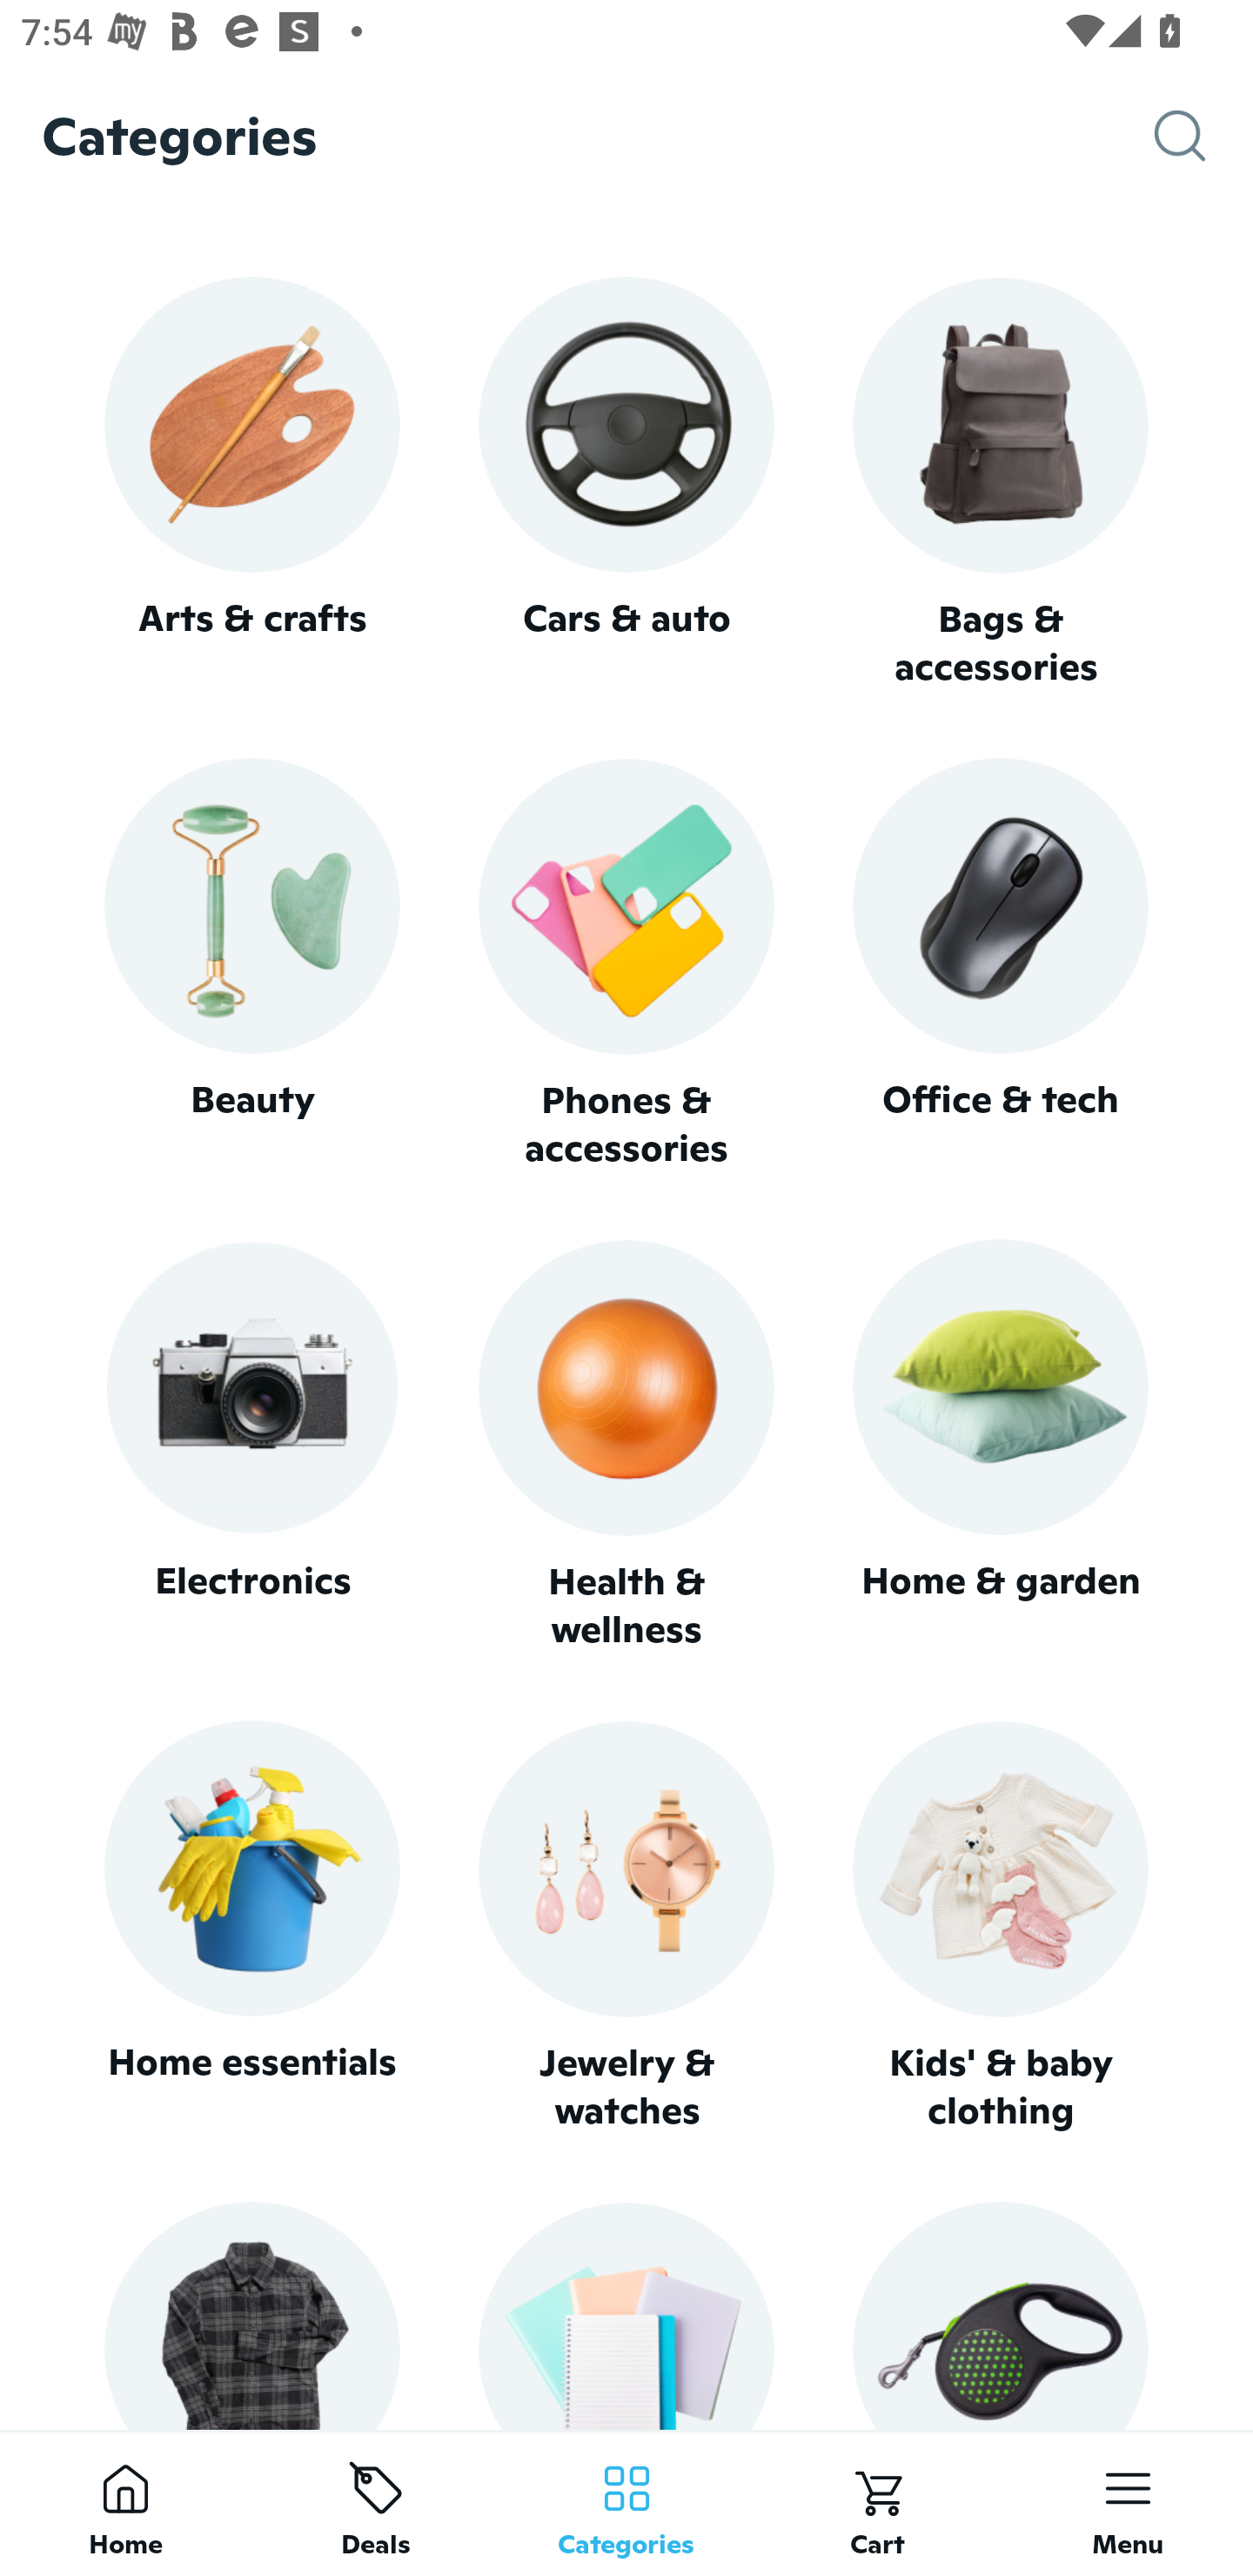 This screenshot has width=1253, height=2576. Describe the element at coordinates (251, 2315) in the screenshot. I see `Men's clothing` at that location.